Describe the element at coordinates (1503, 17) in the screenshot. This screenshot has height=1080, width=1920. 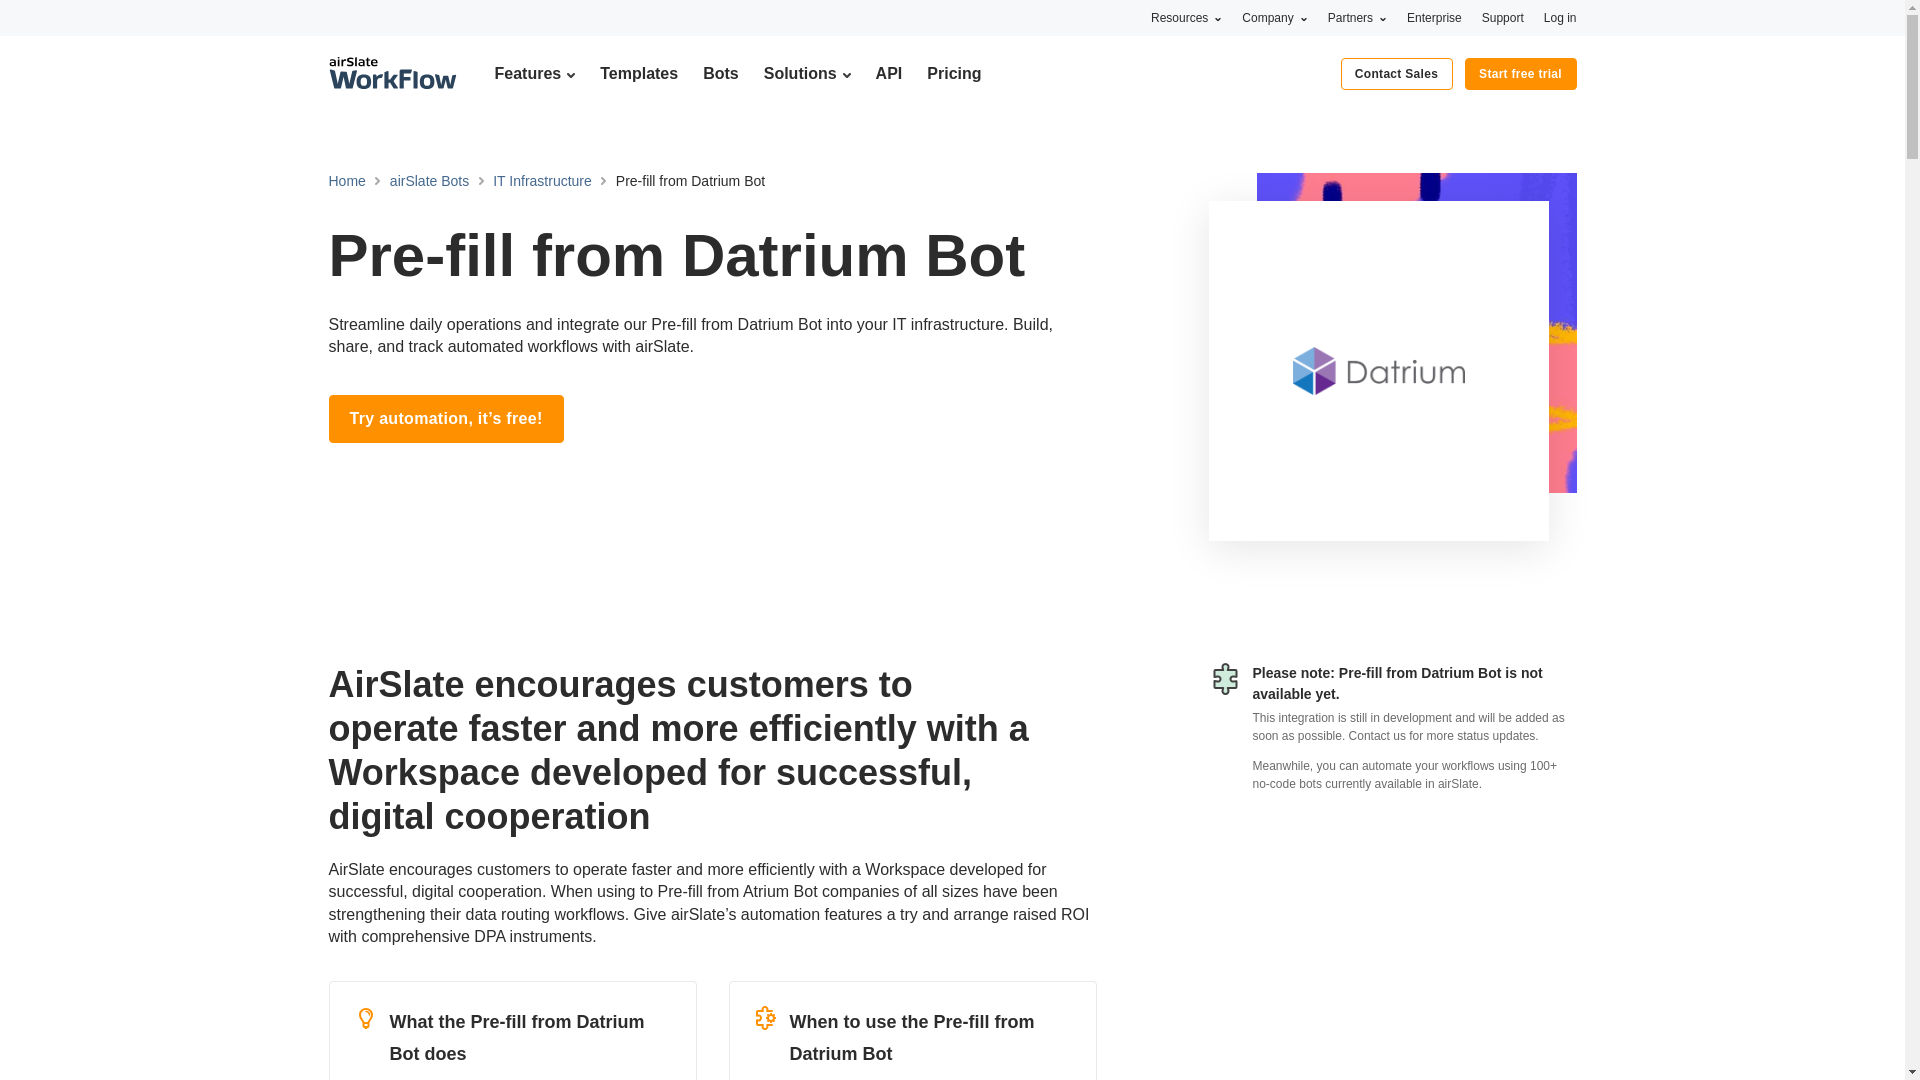
I see `Support` at that location.